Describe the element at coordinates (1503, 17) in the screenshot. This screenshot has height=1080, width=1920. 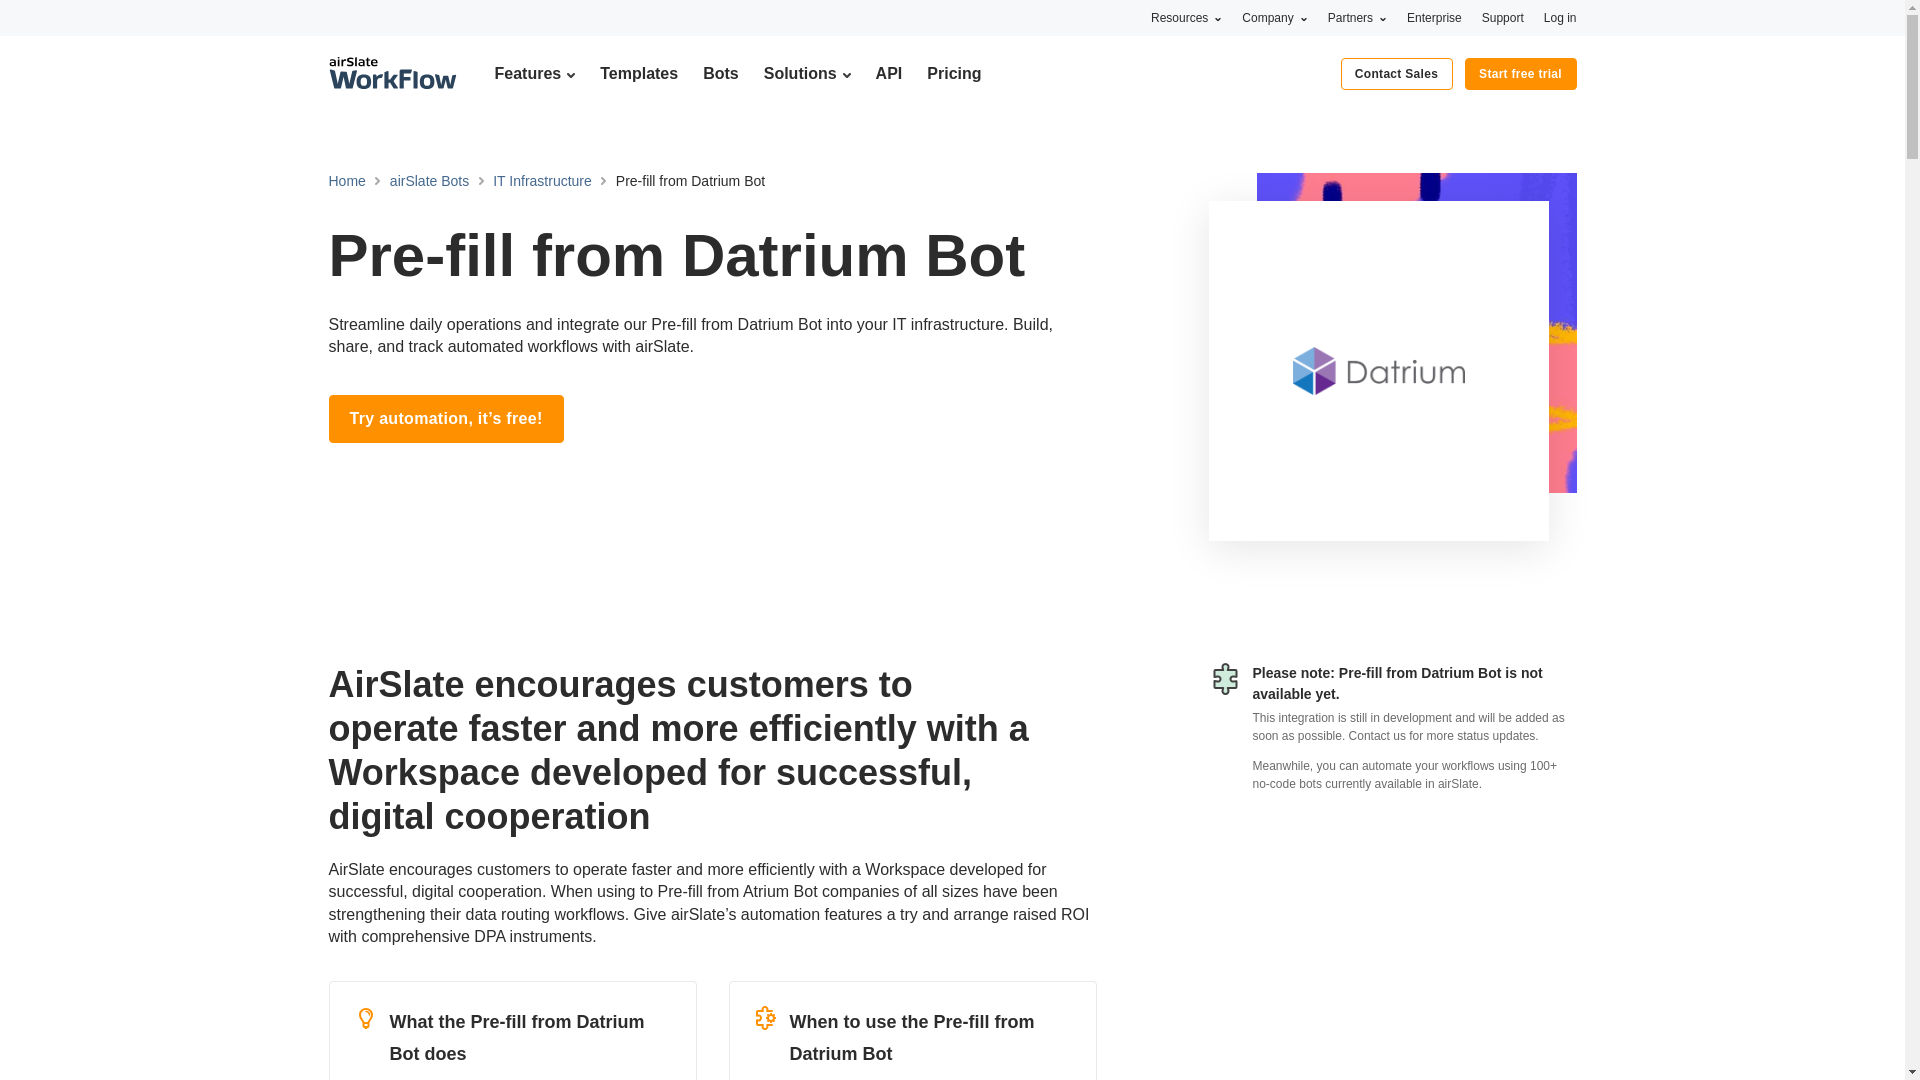
I see `Support` at that location.